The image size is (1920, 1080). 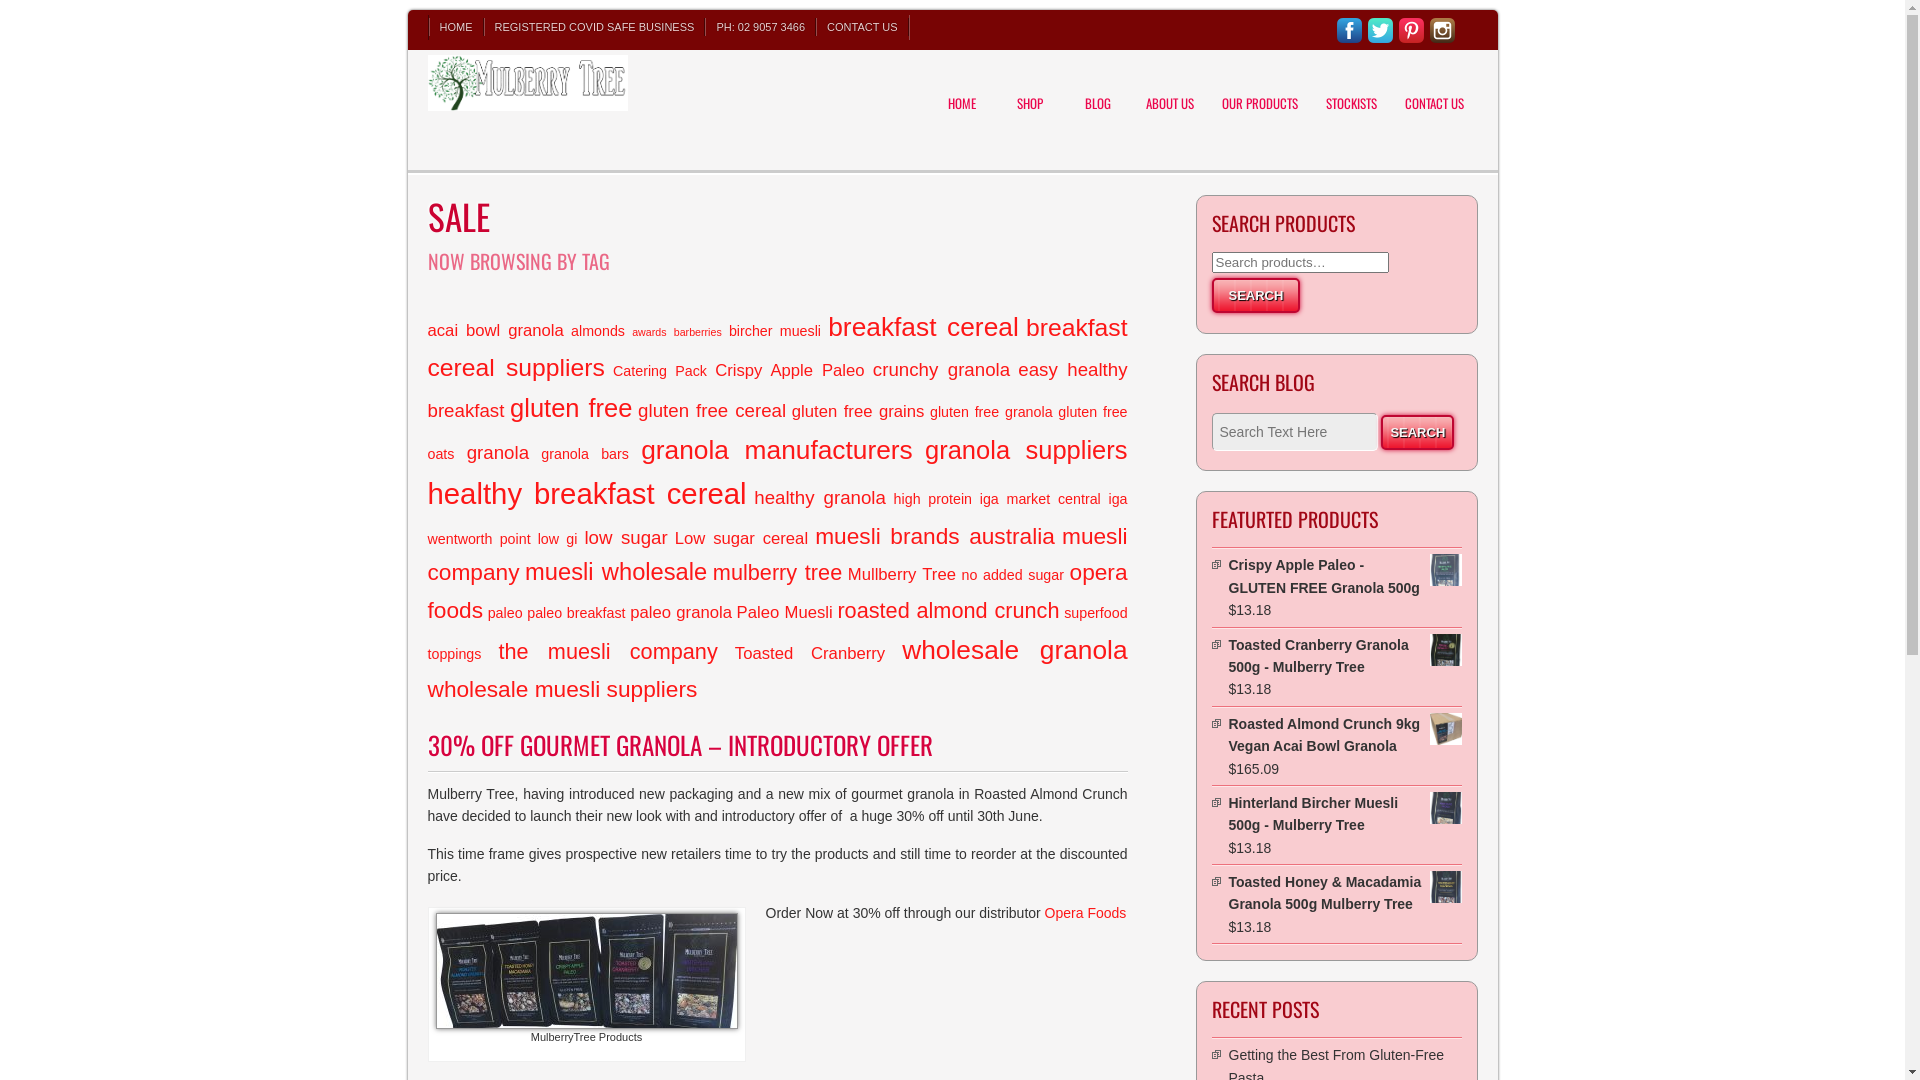 What do you see at coordinates (571, 408) in the screenshot?
I see `gluten free` at bounding box center [571, 408].